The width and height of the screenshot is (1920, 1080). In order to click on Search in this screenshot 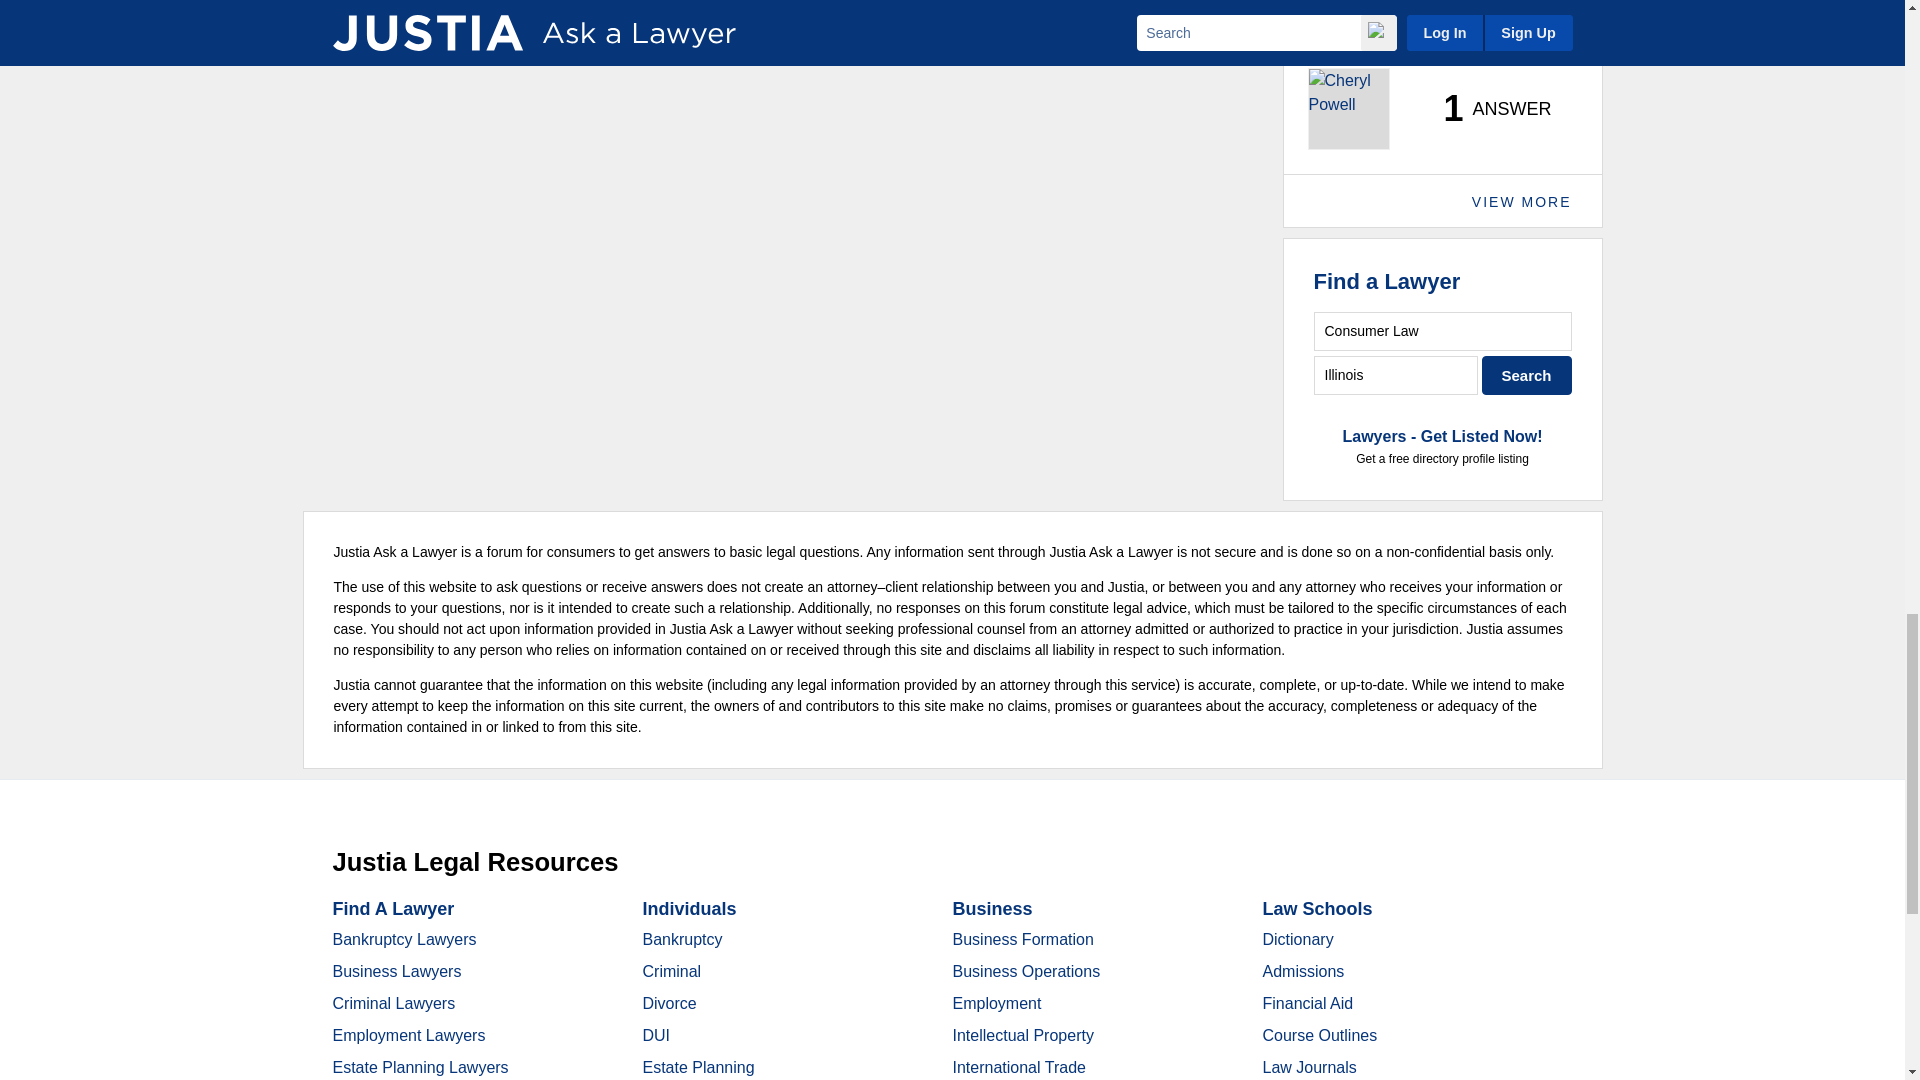, I will do `click(1527, 376)`.